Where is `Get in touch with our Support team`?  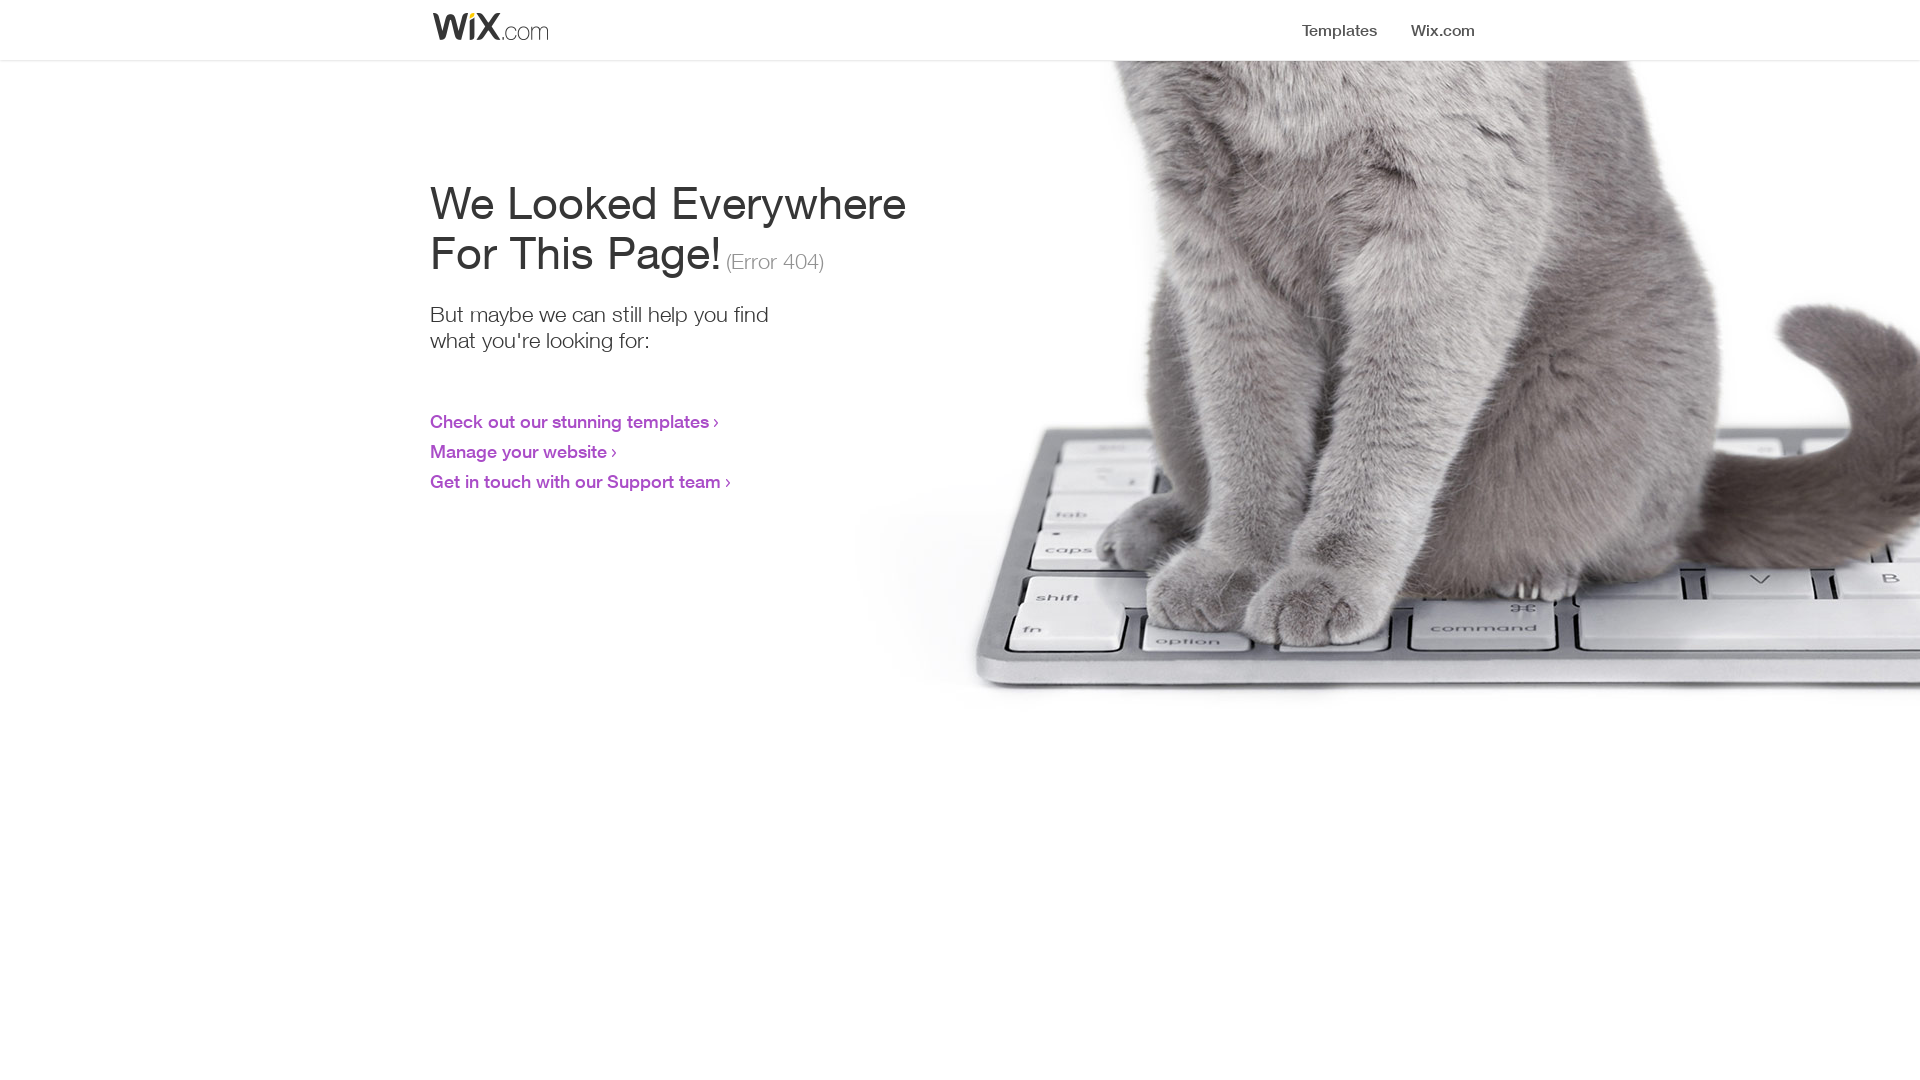 Get in touch with our Support team is located at coordinates (576, 481).